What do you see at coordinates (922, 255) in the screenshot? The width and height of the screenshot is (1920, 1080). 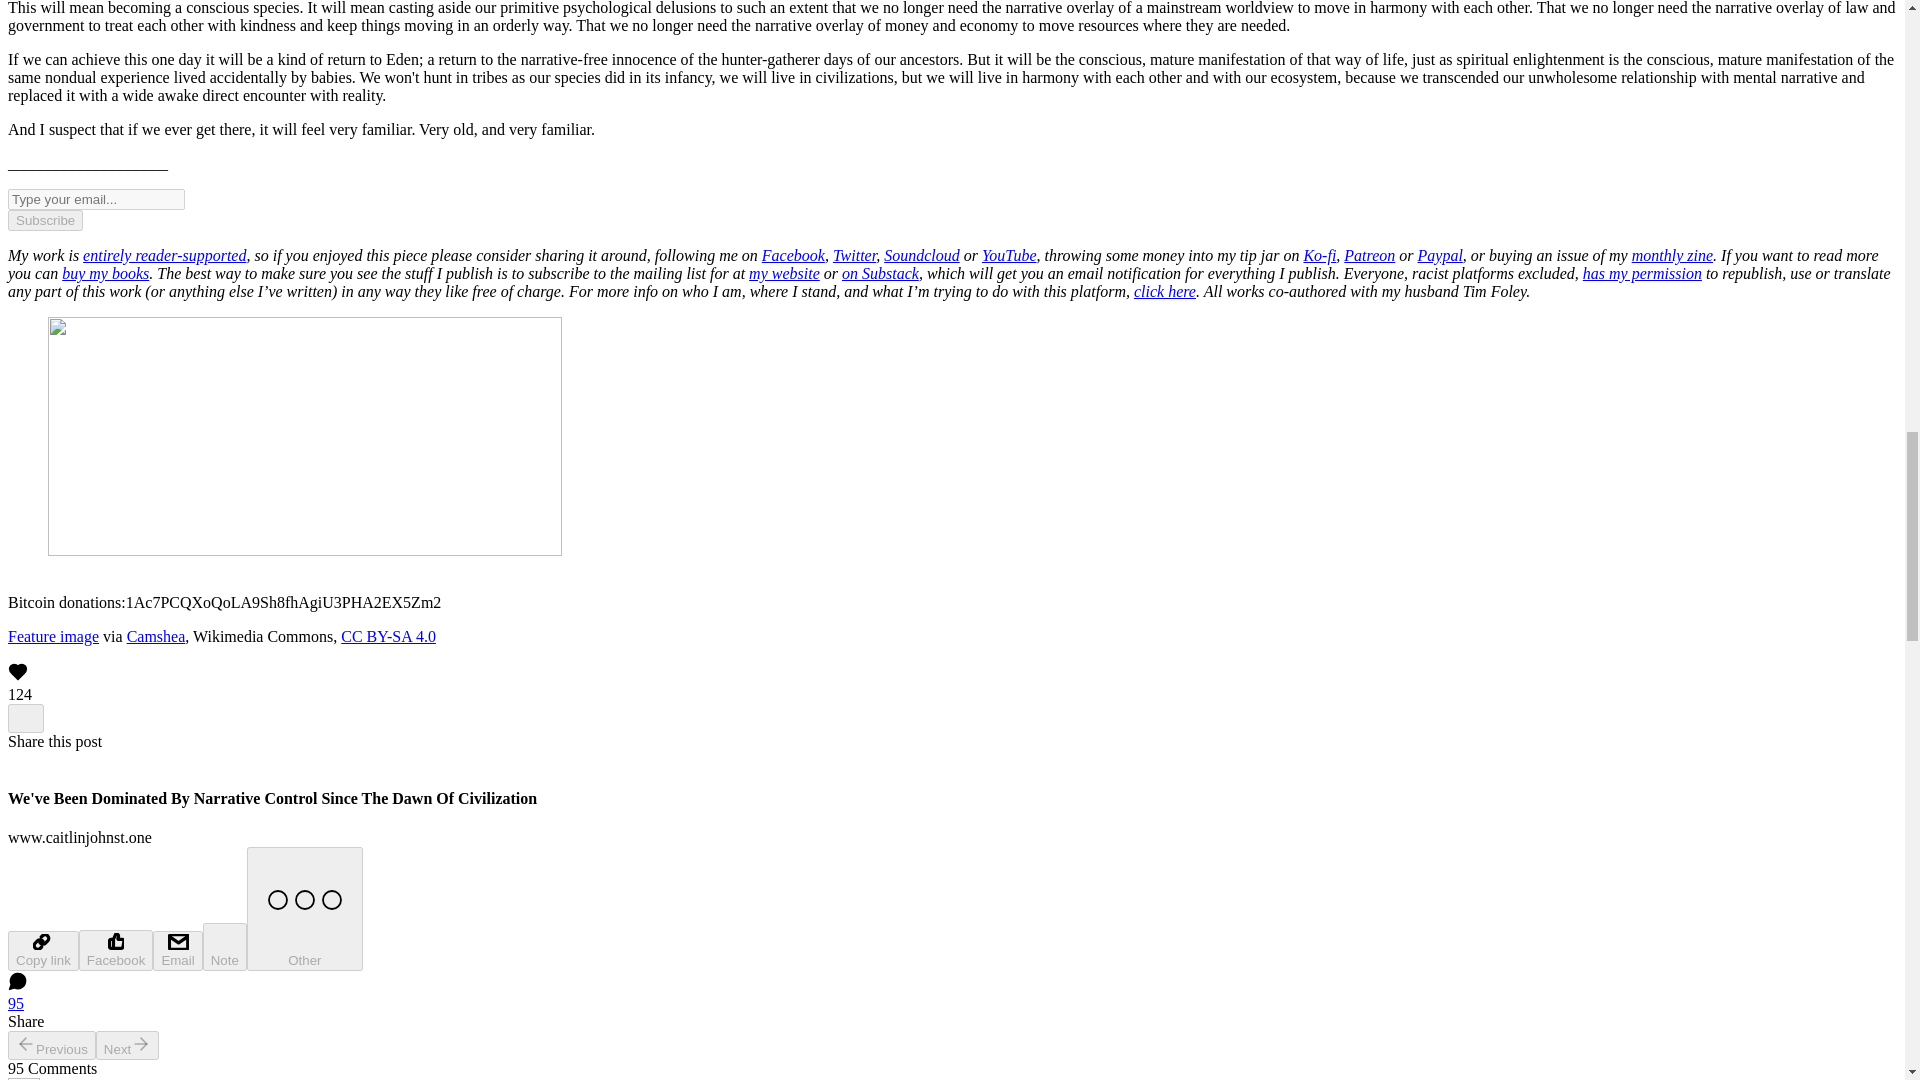 I see `Soundcloud` at bounding box center [922, 255].